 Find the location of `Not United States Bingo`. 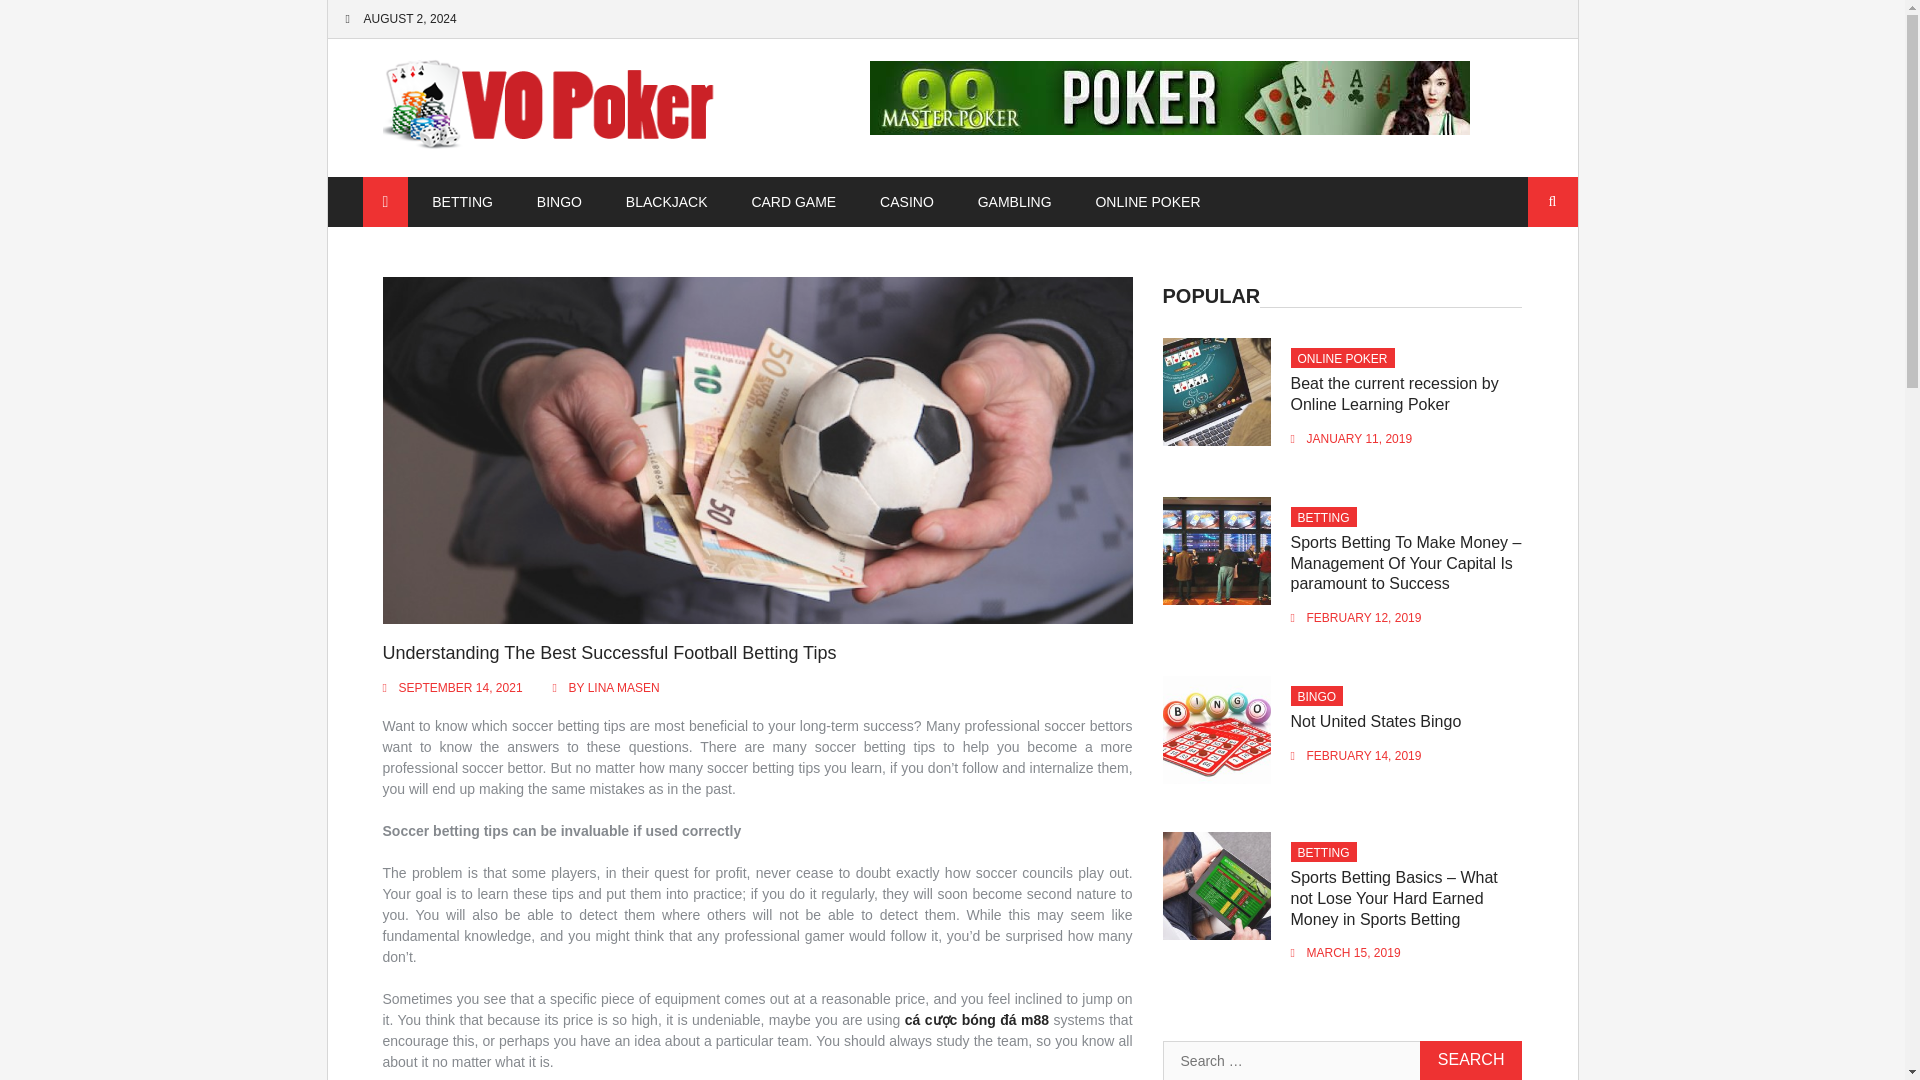

Not United States Bingo is located at coordinates (1376, 721).